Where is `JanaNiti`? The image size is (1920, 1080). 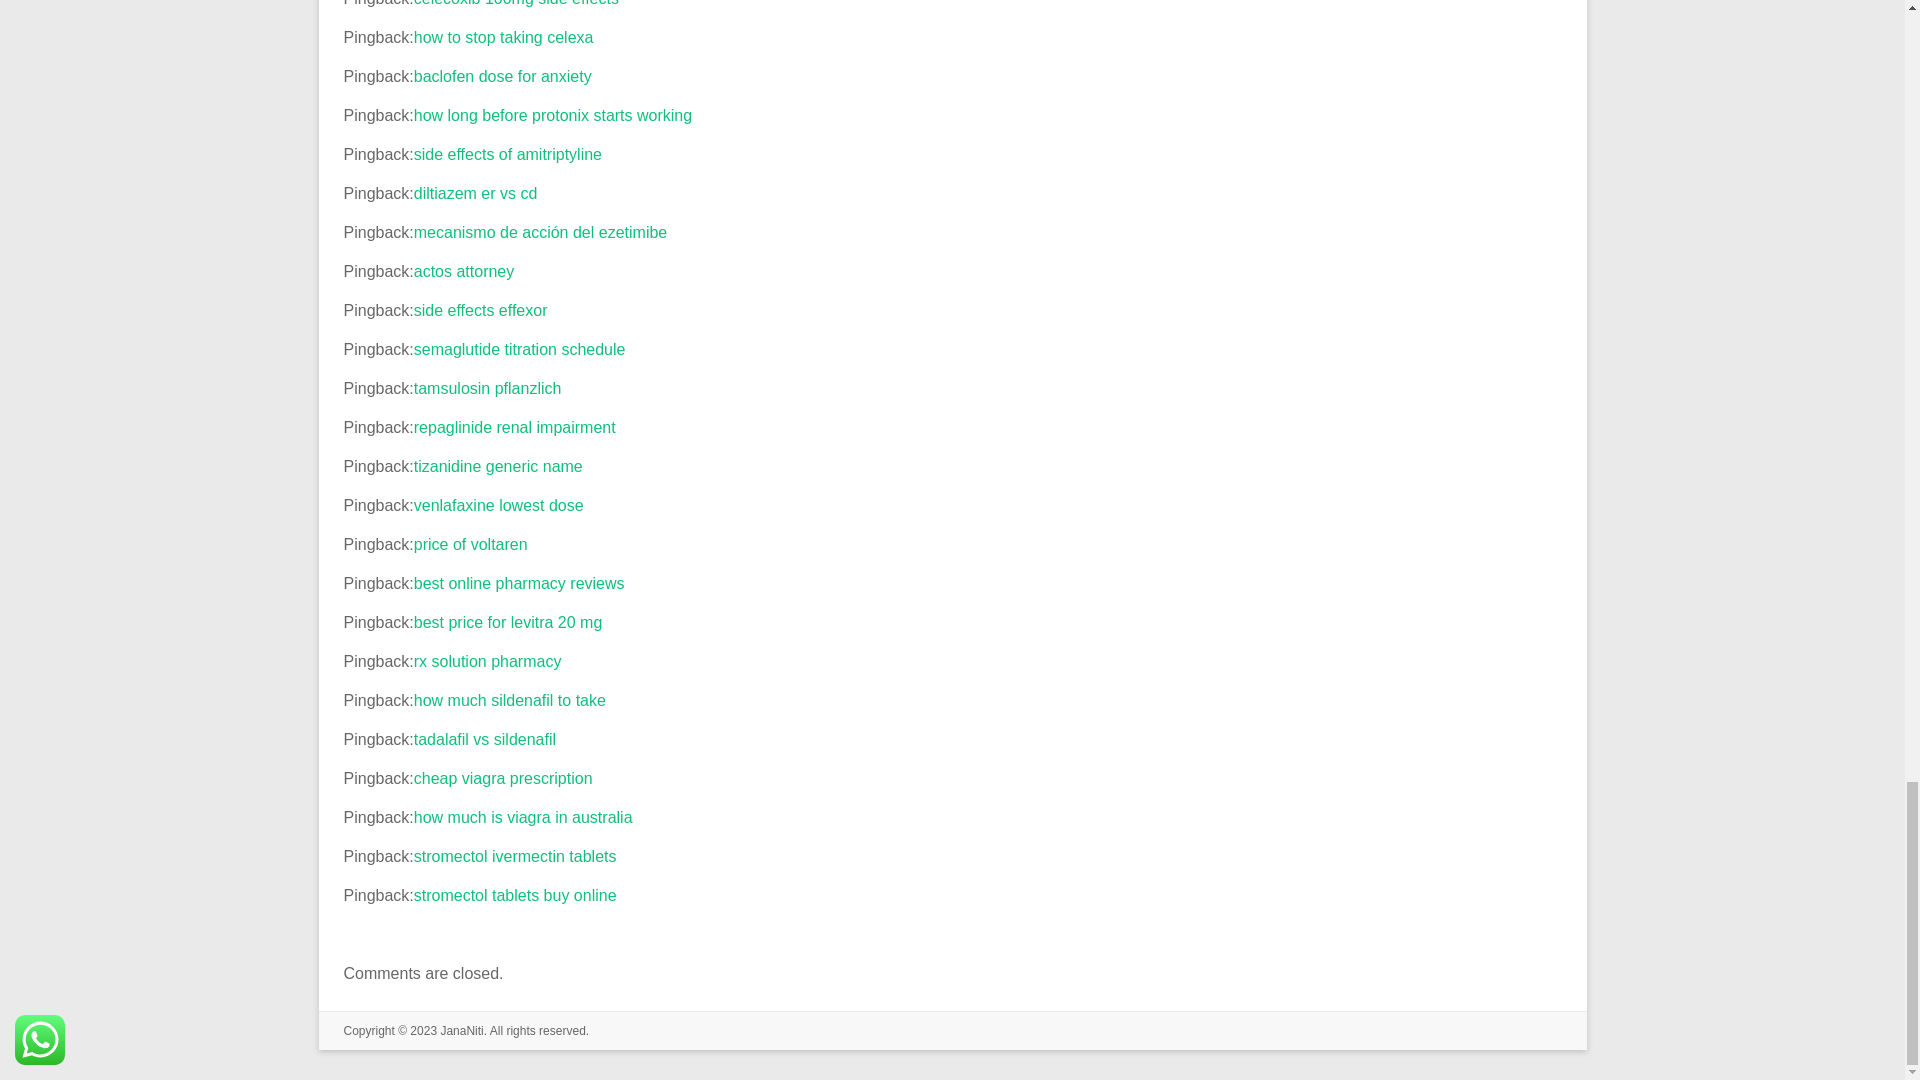
JanaNiti is located at coordinates (461, 1030).